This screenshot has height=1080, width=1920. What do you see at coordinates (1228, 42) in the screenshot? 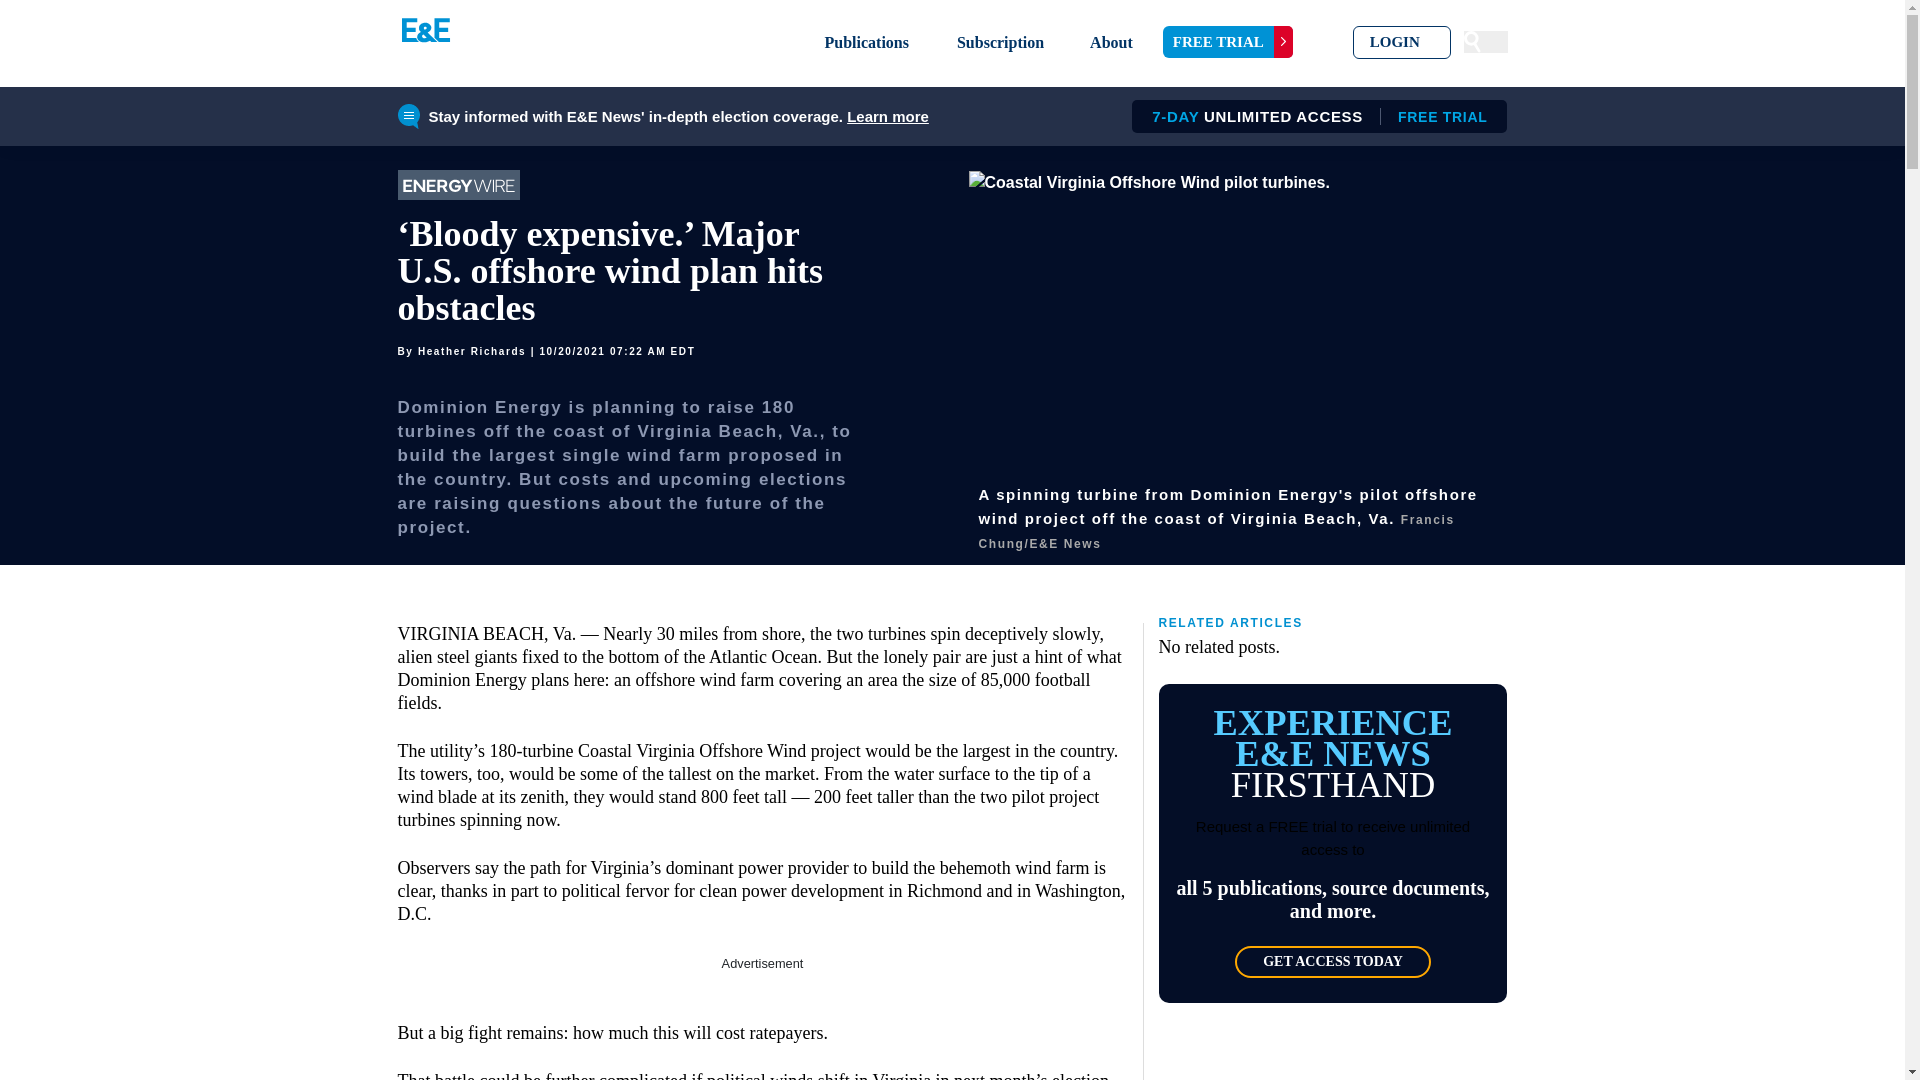
I see `FREE TRIAL` at bounding box center [1228, 42].